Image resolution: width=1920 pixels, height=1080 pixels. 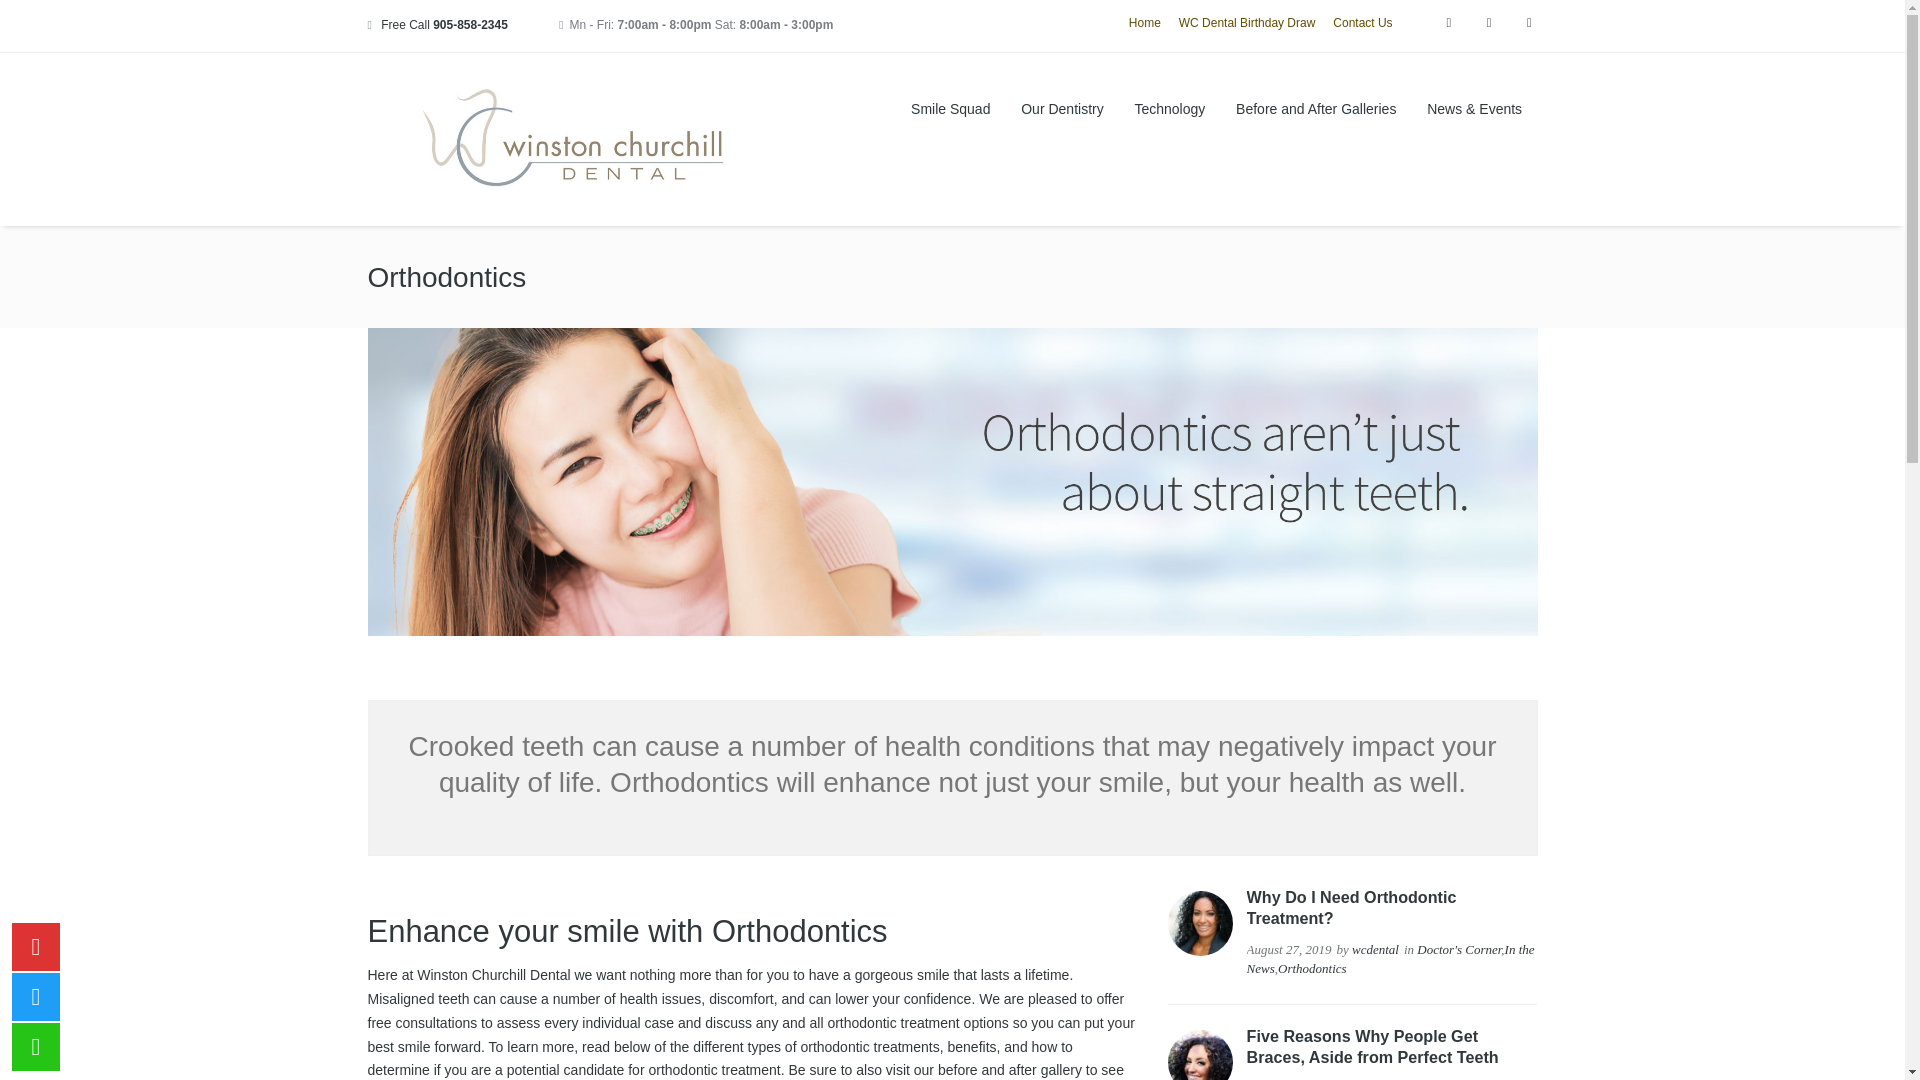 I want to click on Our Dentistry, so click(x=1062, y=109).